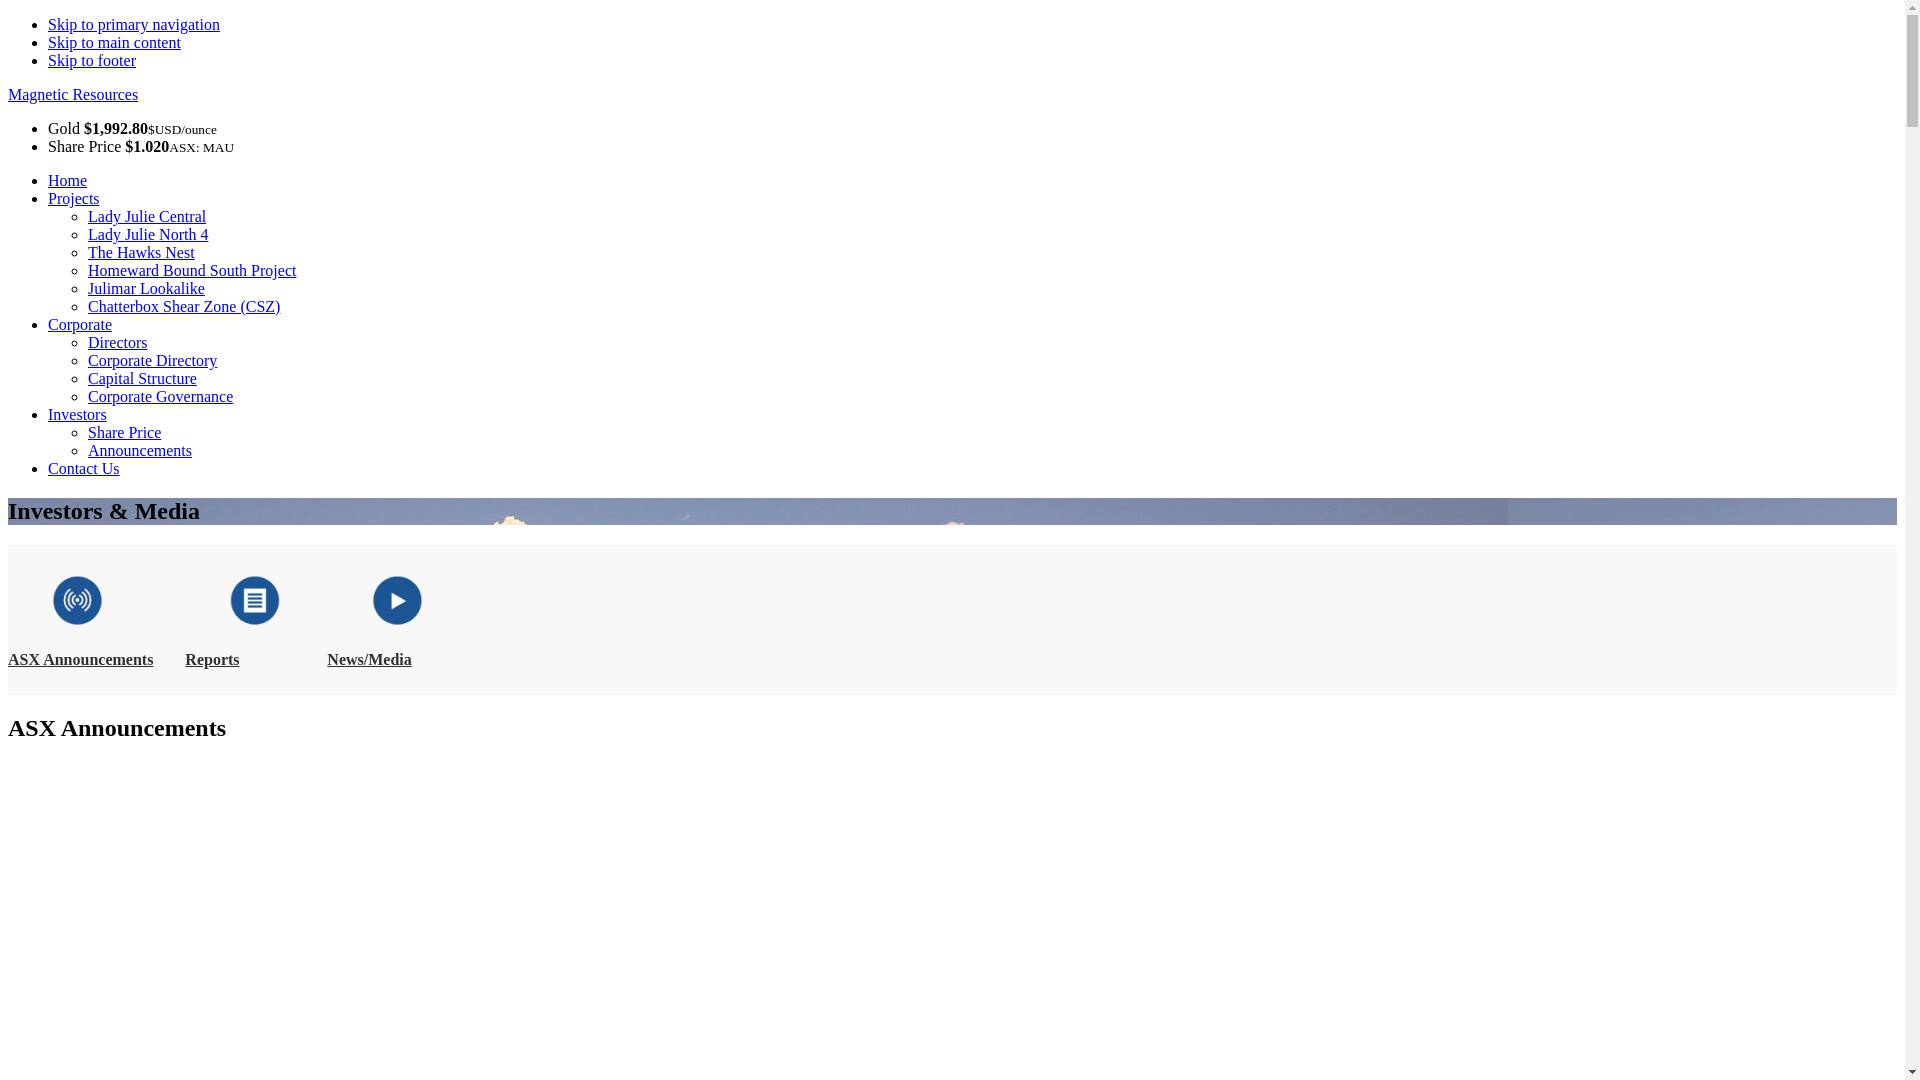 The image size is (1920, 1080). I want to click on ASX Announcements, so click(80, 660).